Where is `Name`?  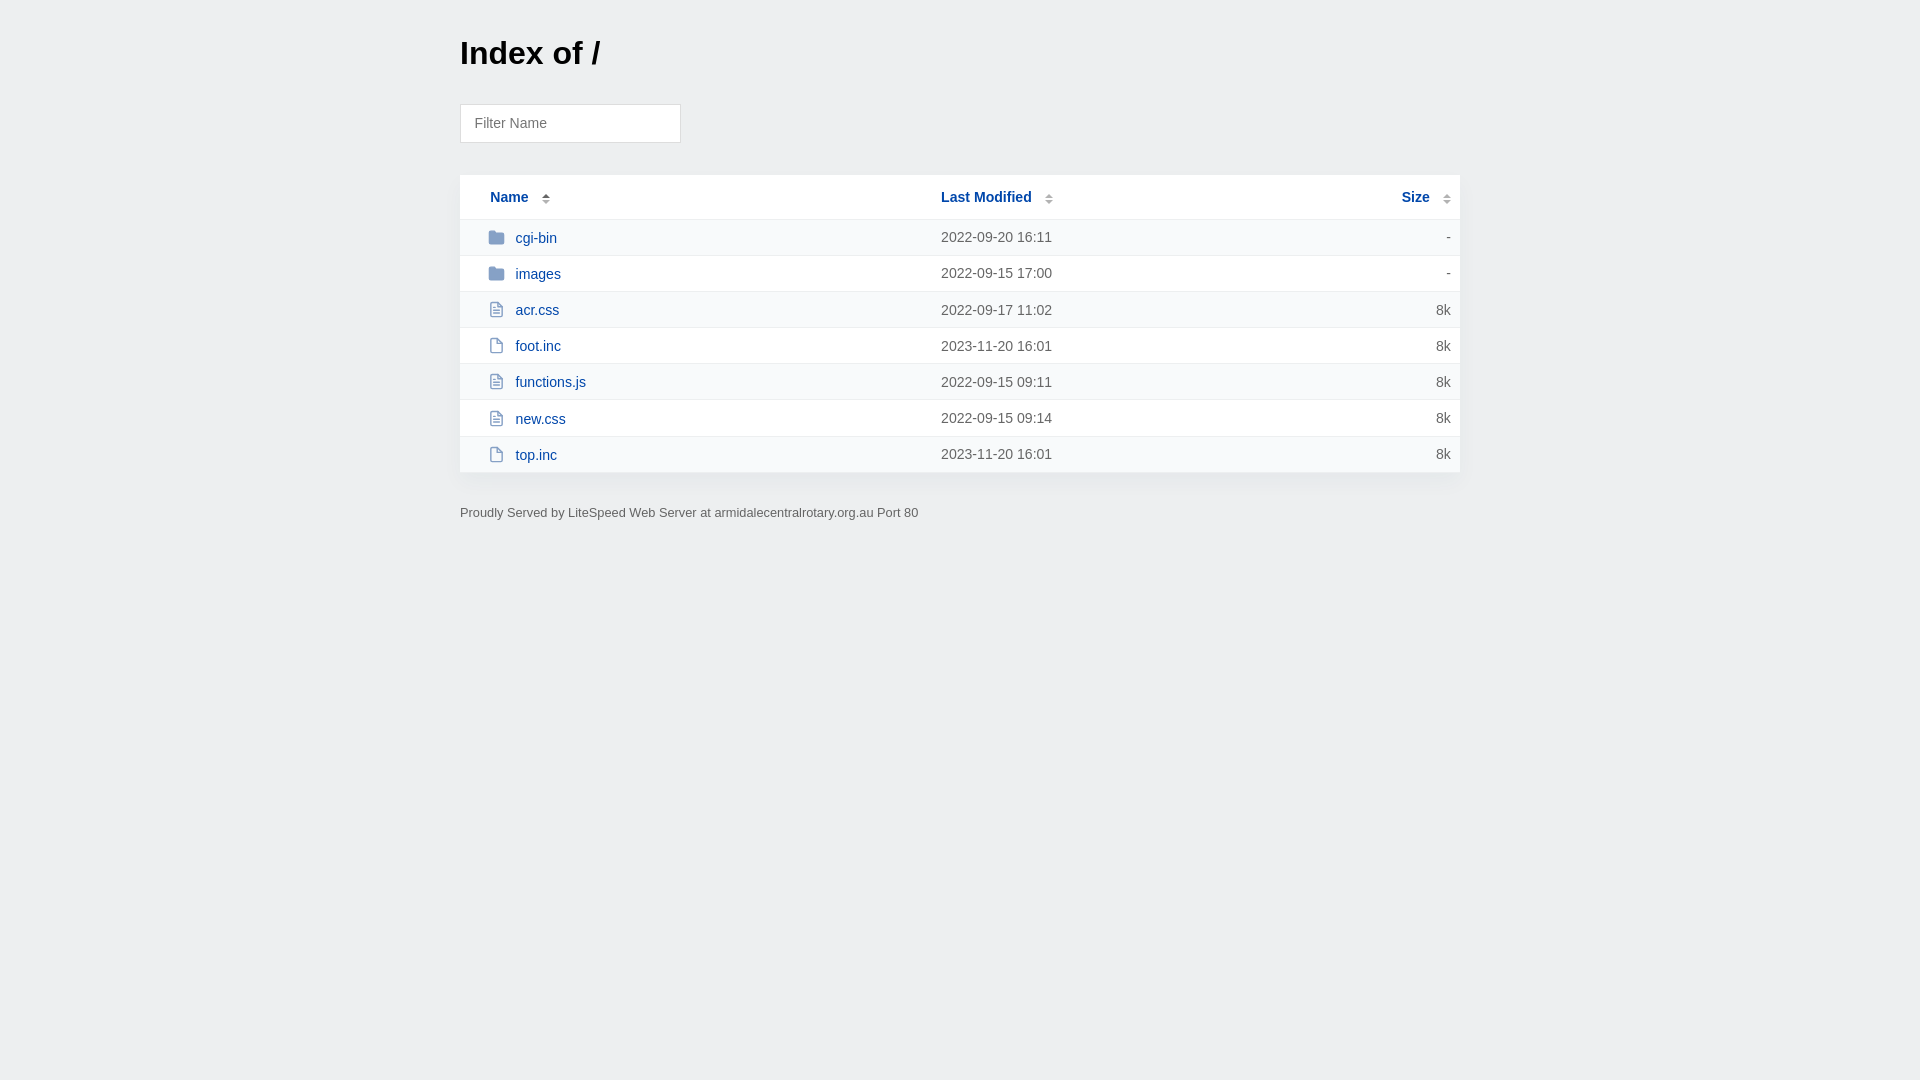 Name is located at coordinates (509, 197).